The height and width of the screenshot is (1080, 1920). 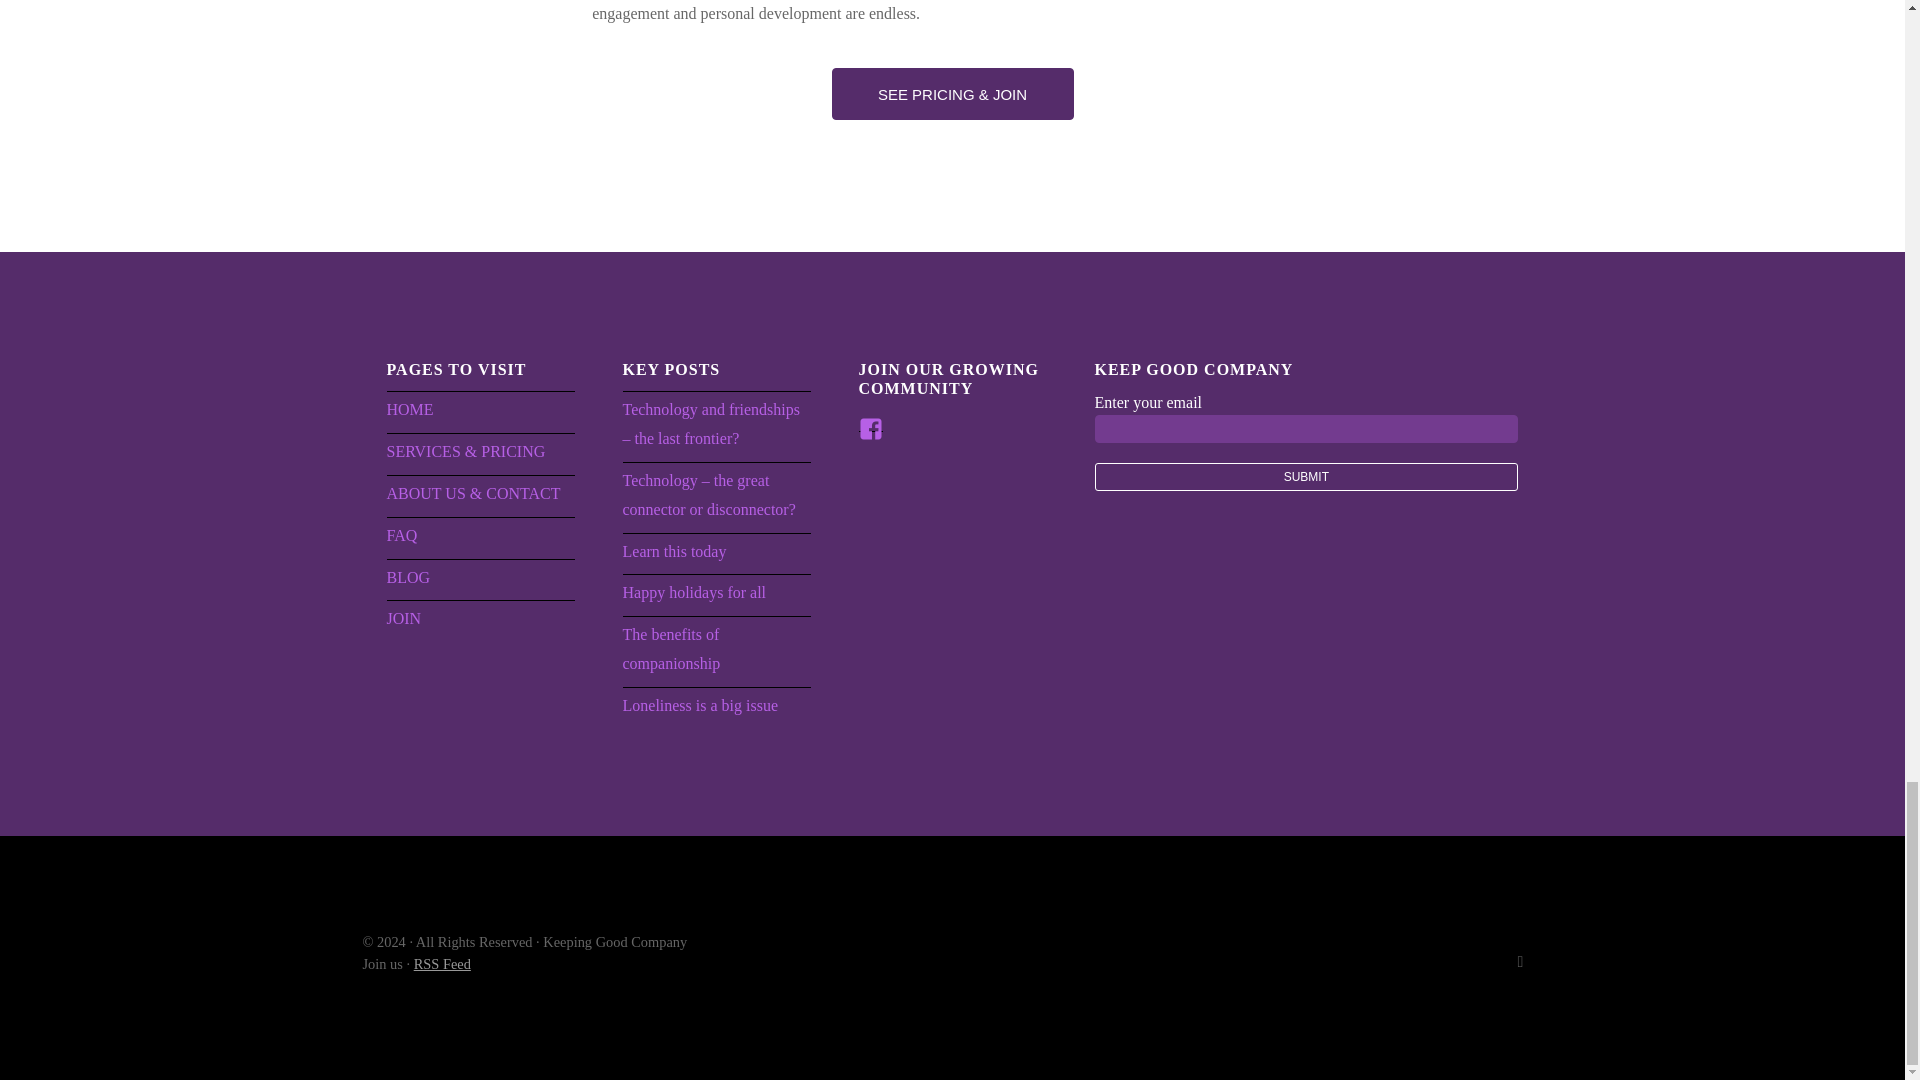 I want to click on SUBMIT, so click(x=1306, y=477).